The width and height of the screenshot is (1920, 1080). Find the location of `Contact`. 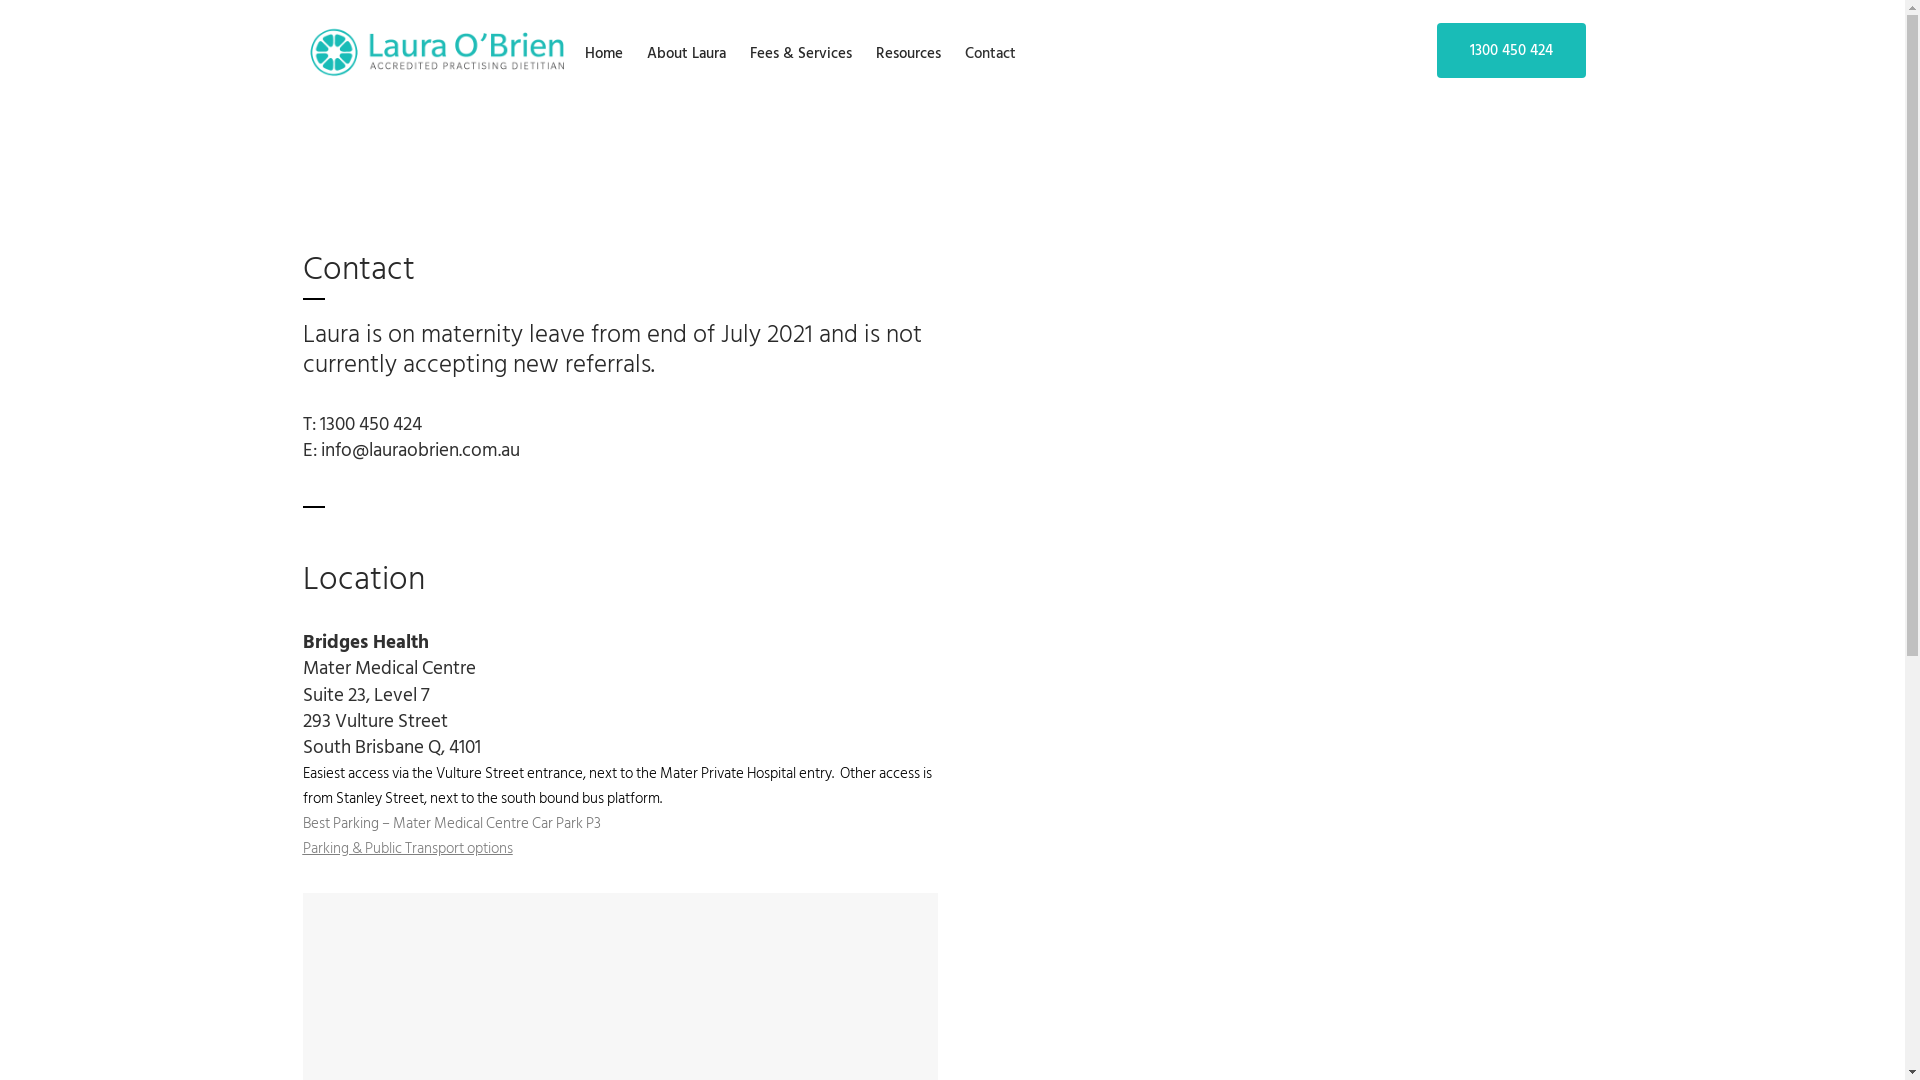

Contact is located at coordinates (990, 54).